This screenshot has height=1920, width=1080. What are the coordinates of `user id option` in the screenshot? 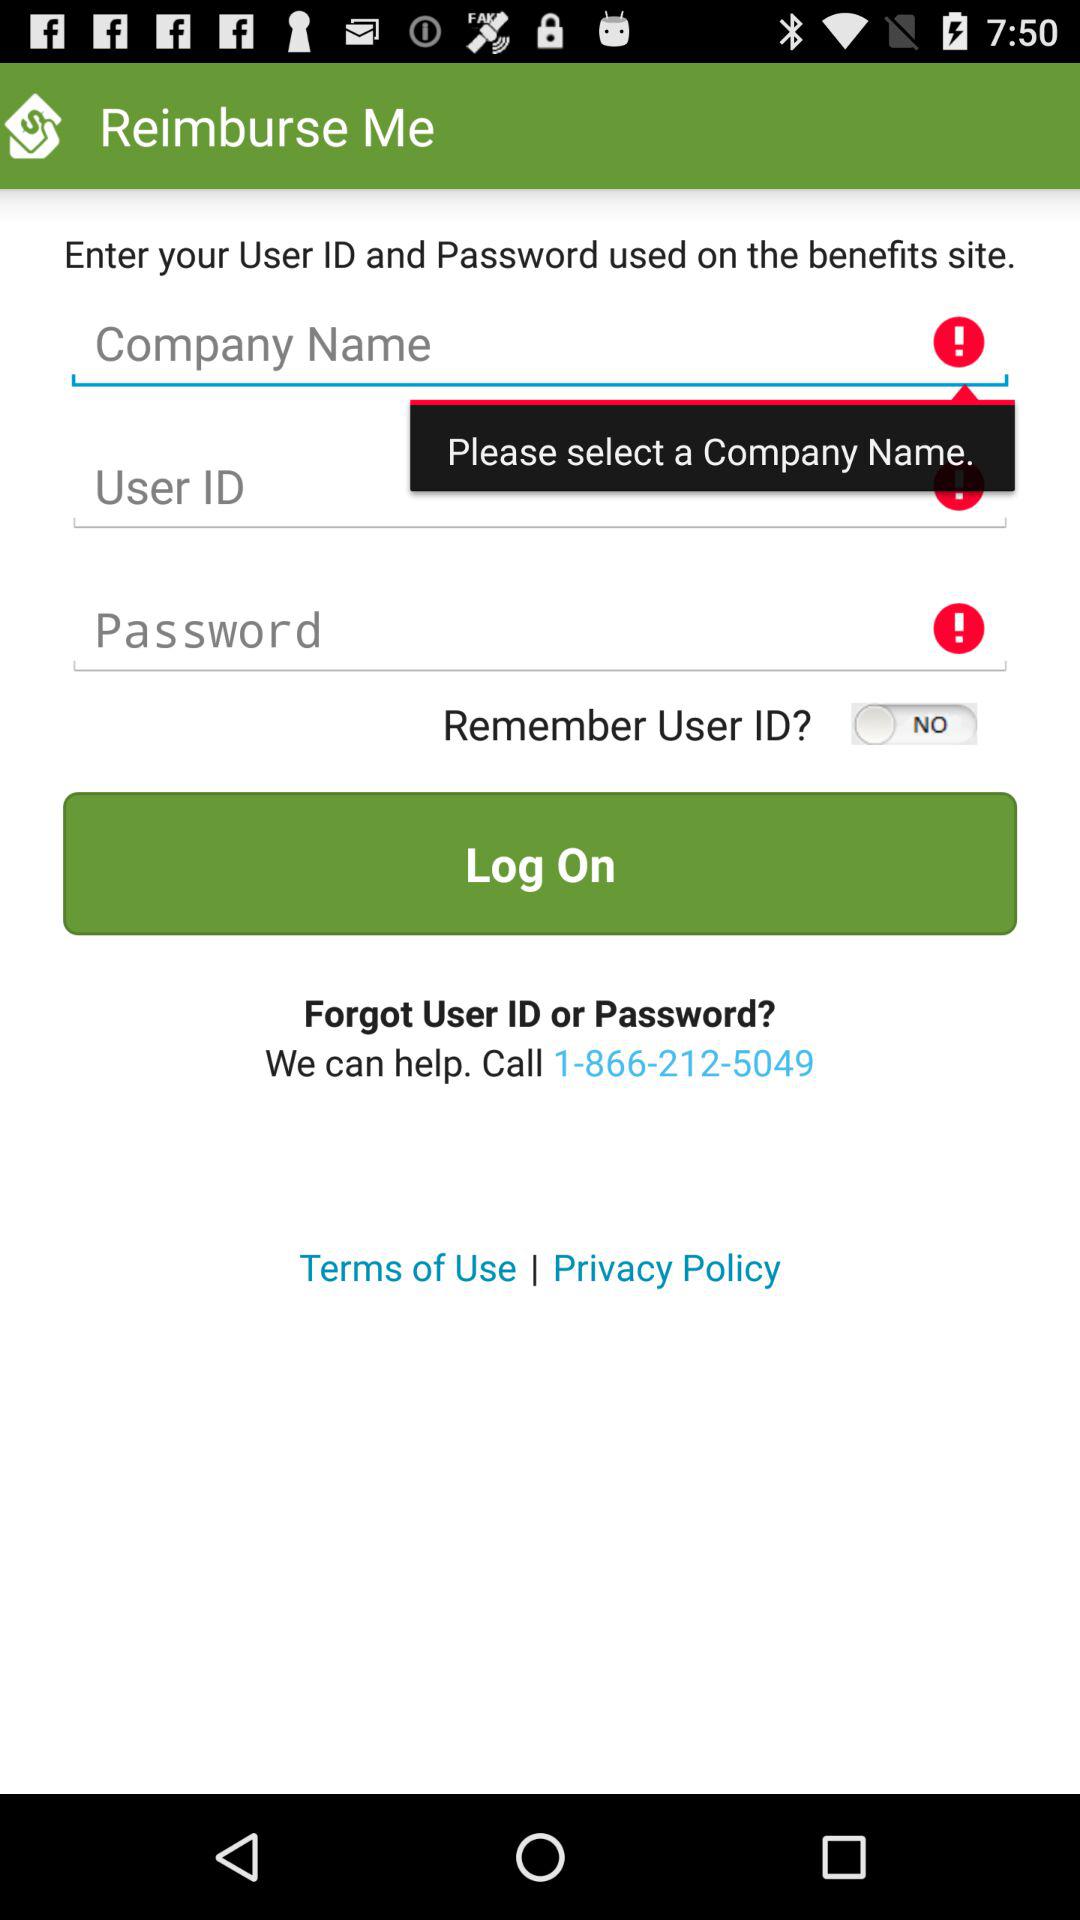 It's located at (540, 486).